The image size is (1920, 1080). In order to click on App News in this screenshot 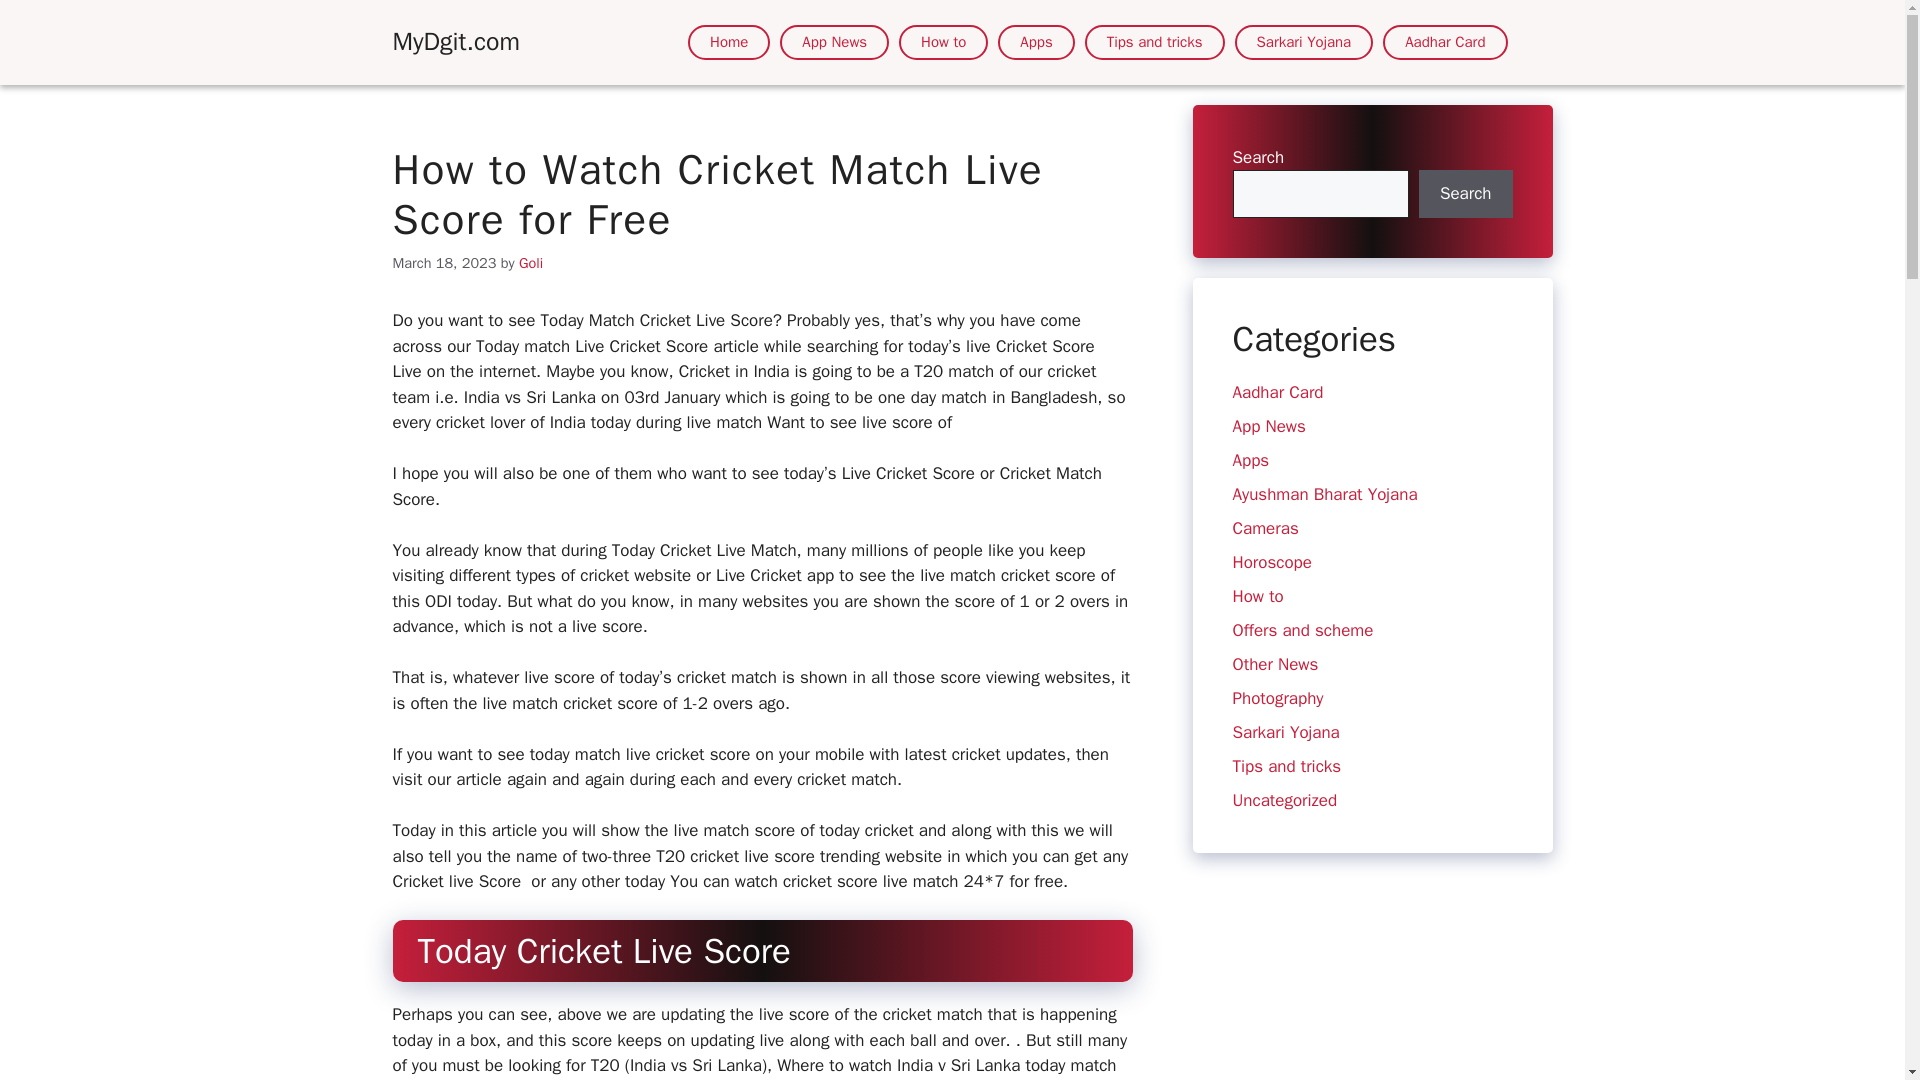, I will do `click(1268, 426)`.